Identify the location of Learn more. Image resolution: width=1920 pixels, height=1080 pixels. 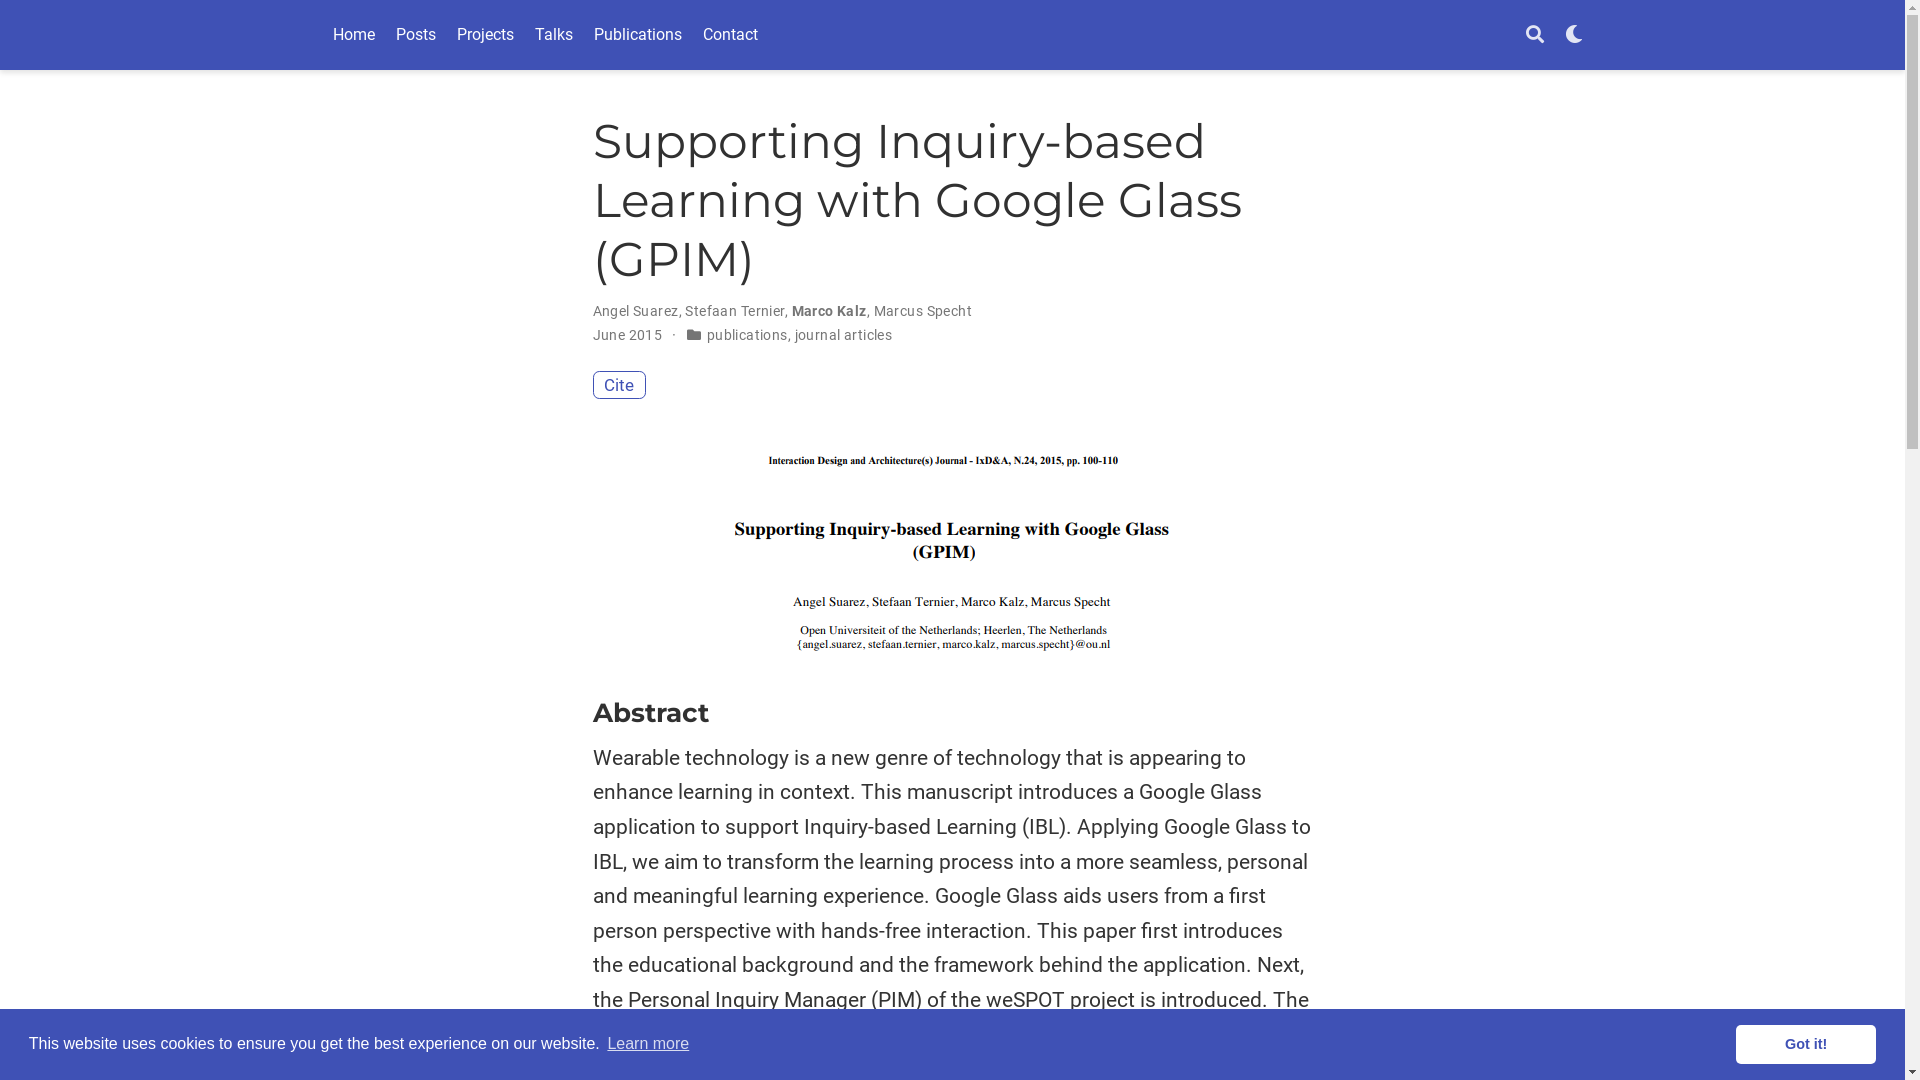
(648, 1044).